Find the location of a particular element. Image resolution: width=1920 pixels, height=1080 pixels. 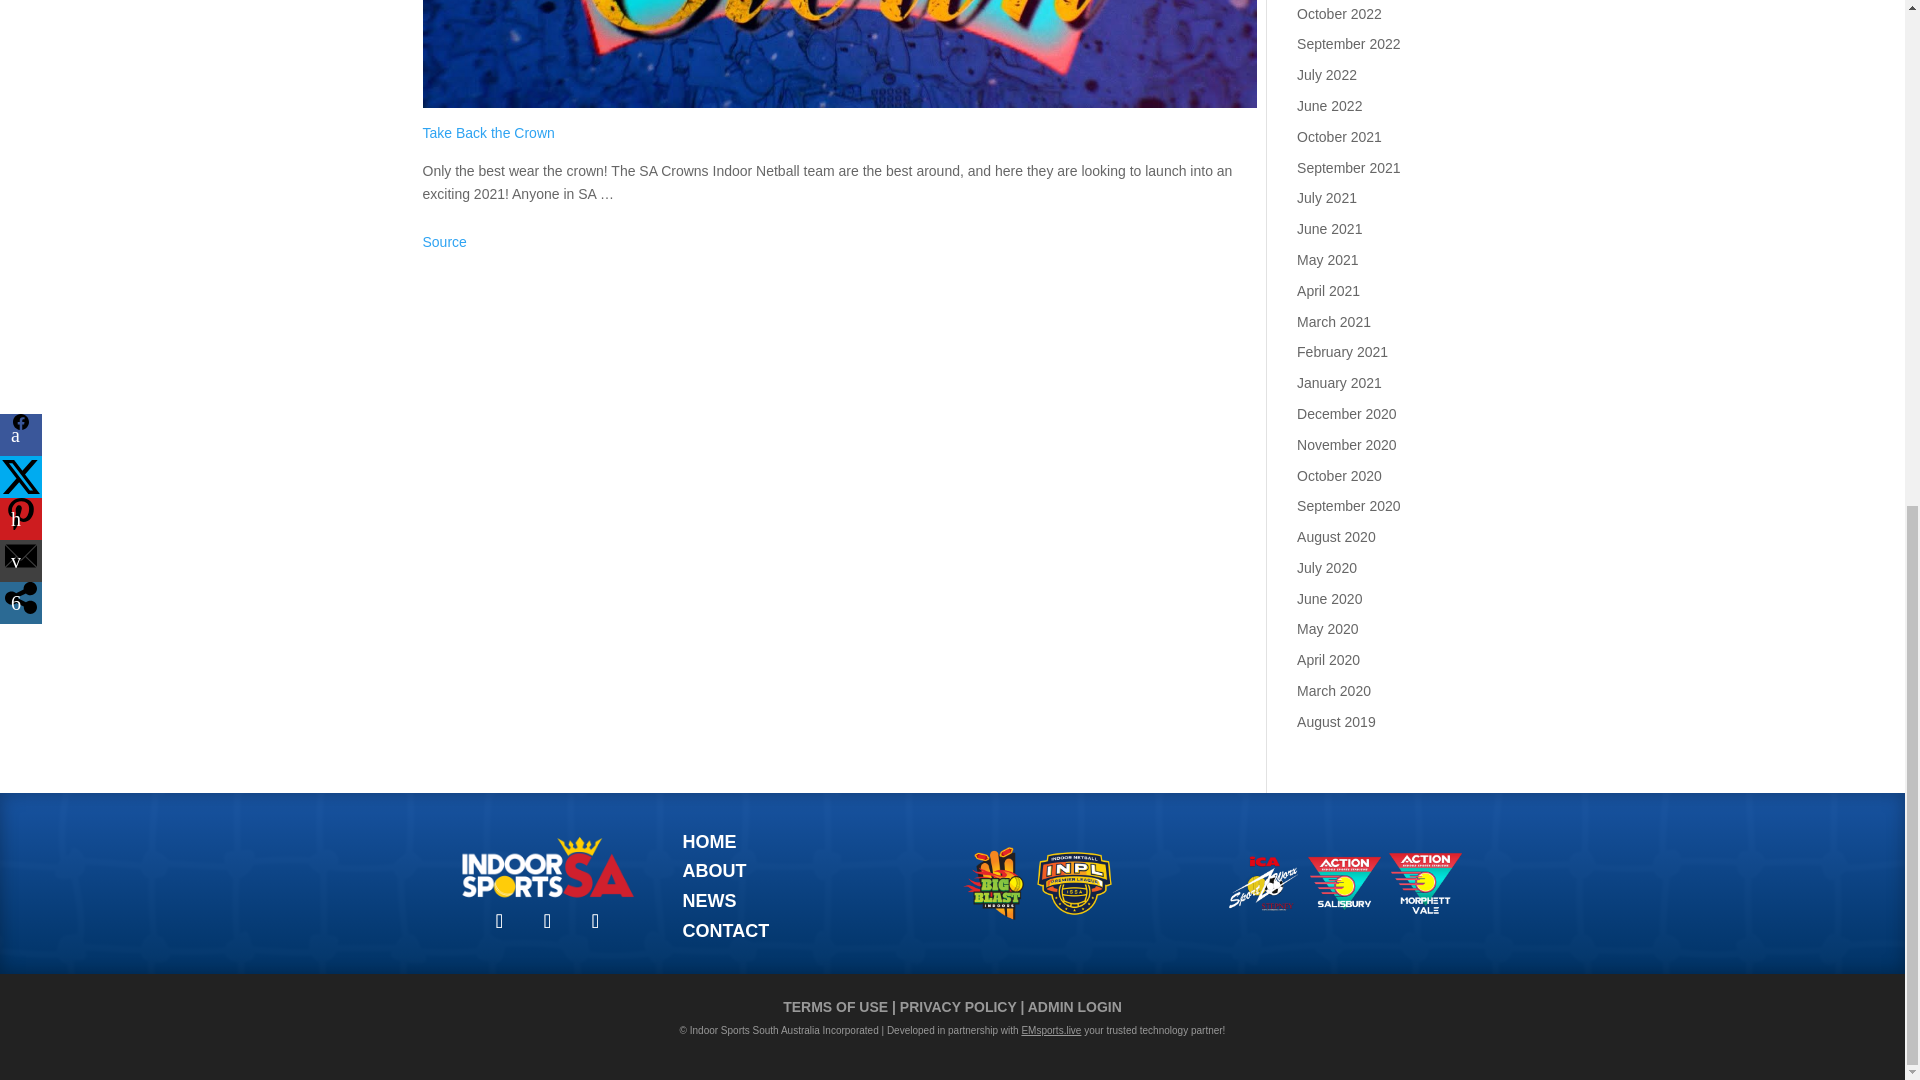

bbi-logo is located at coordinates (992, 884).